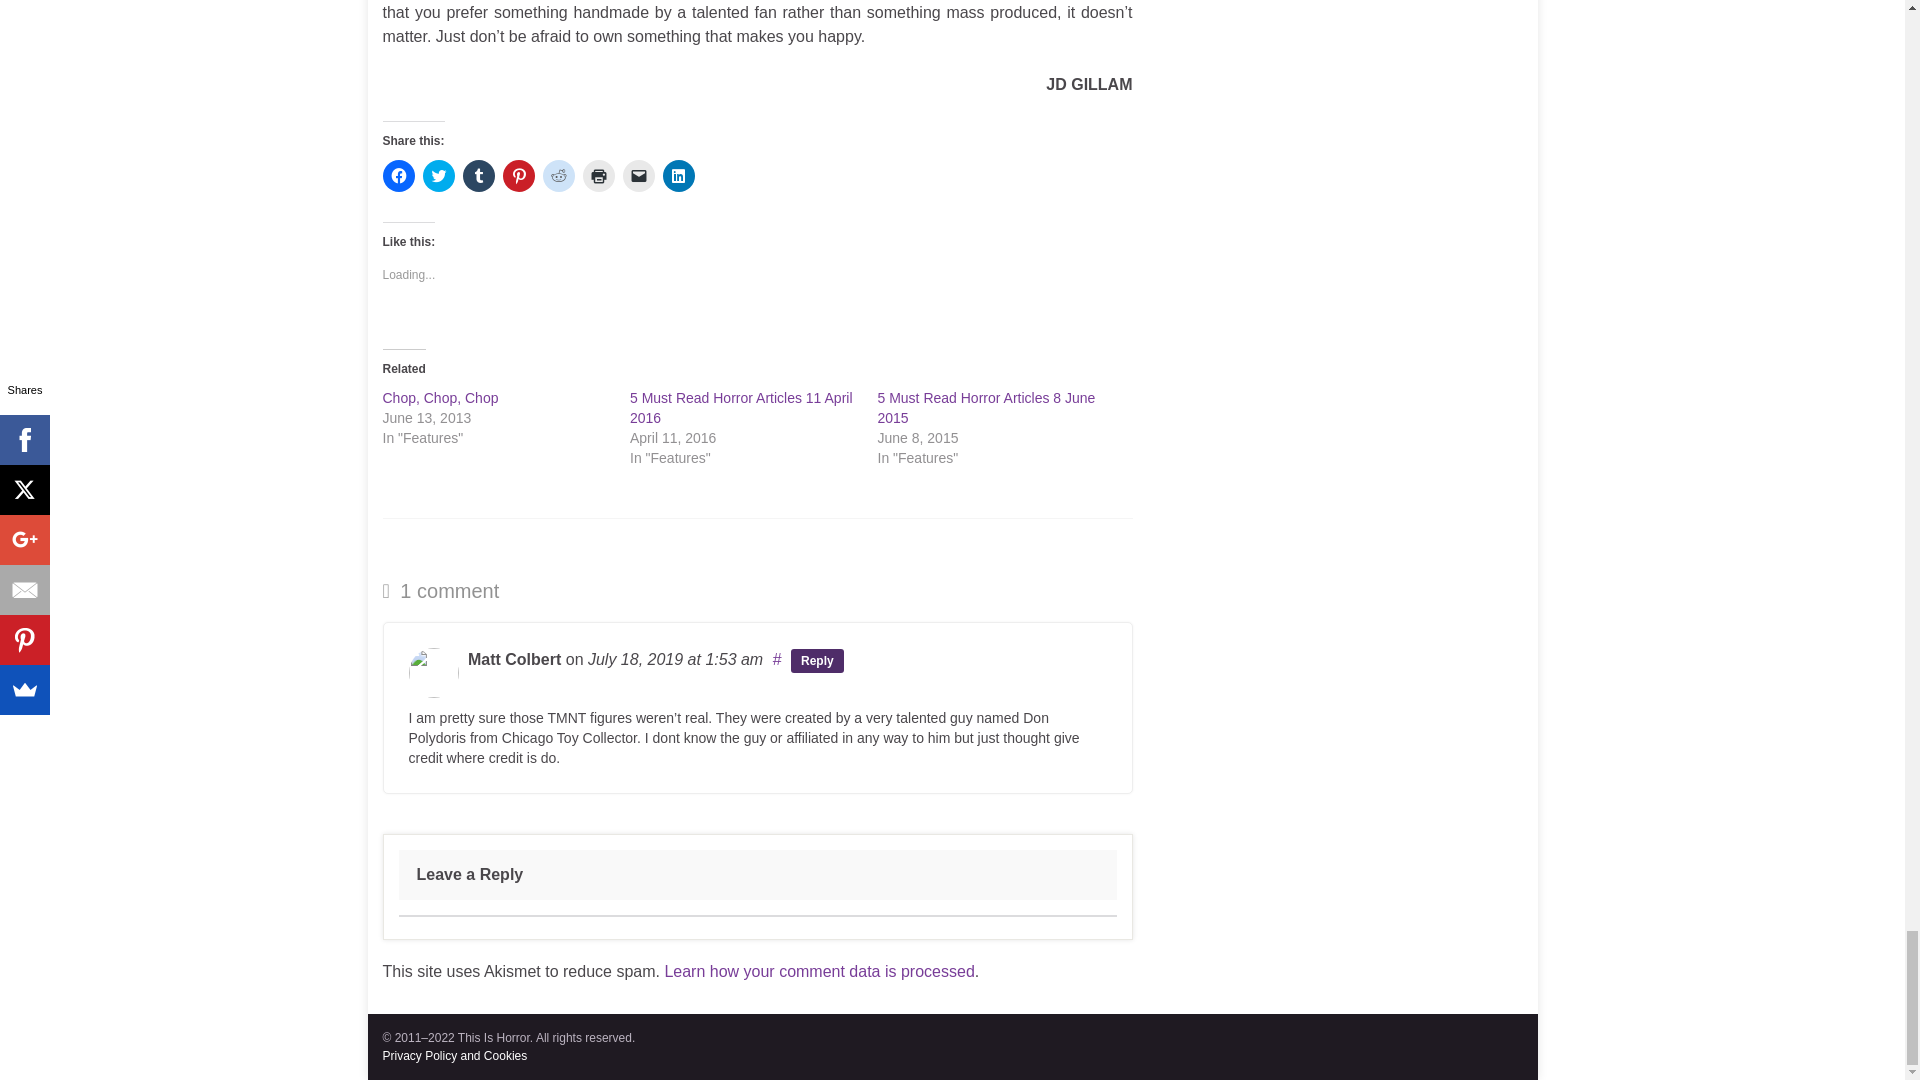 Image resolution: width=1920 pixels, height=1080 pixels. I want to click on Click to email a link to a friend, so click(638, 176).